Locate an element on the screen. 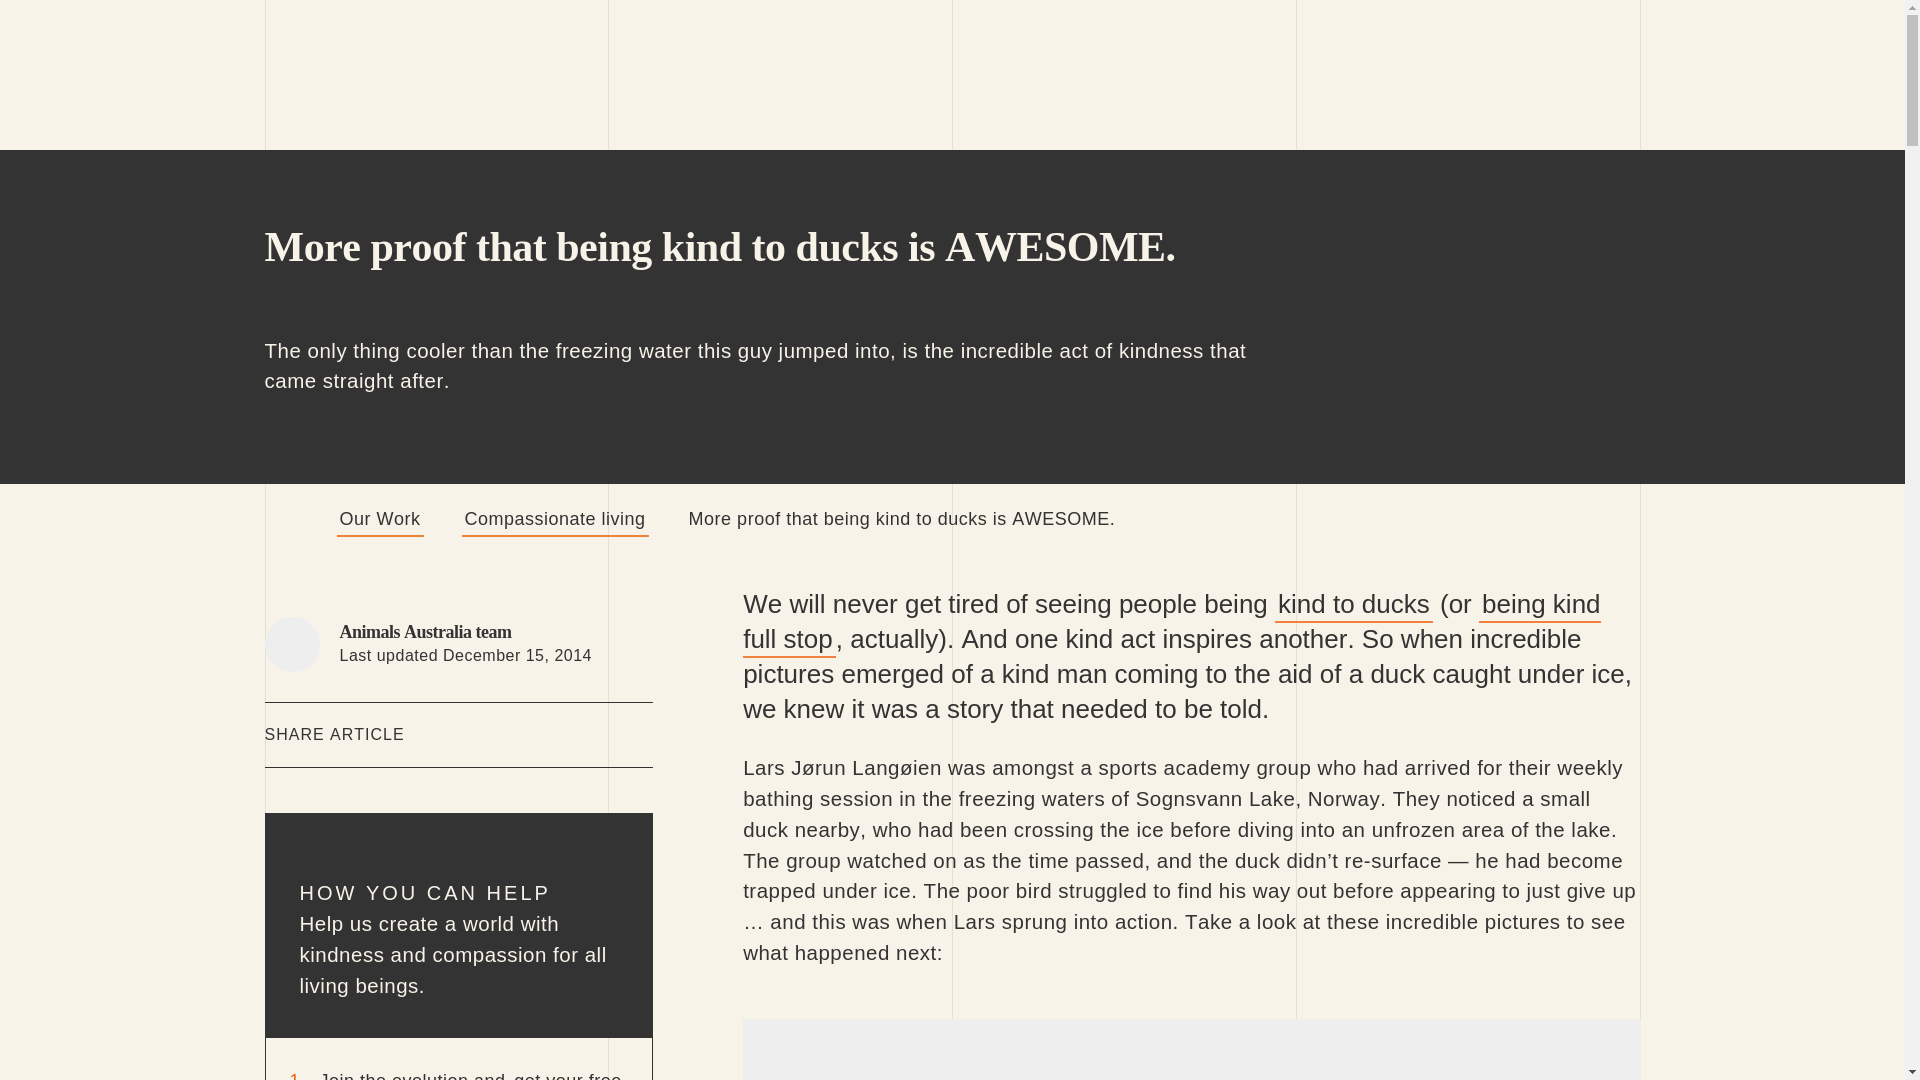 The height and width of the screenshot is (1080, 1920). kind to ducks is located at coordinates (1353, 605).